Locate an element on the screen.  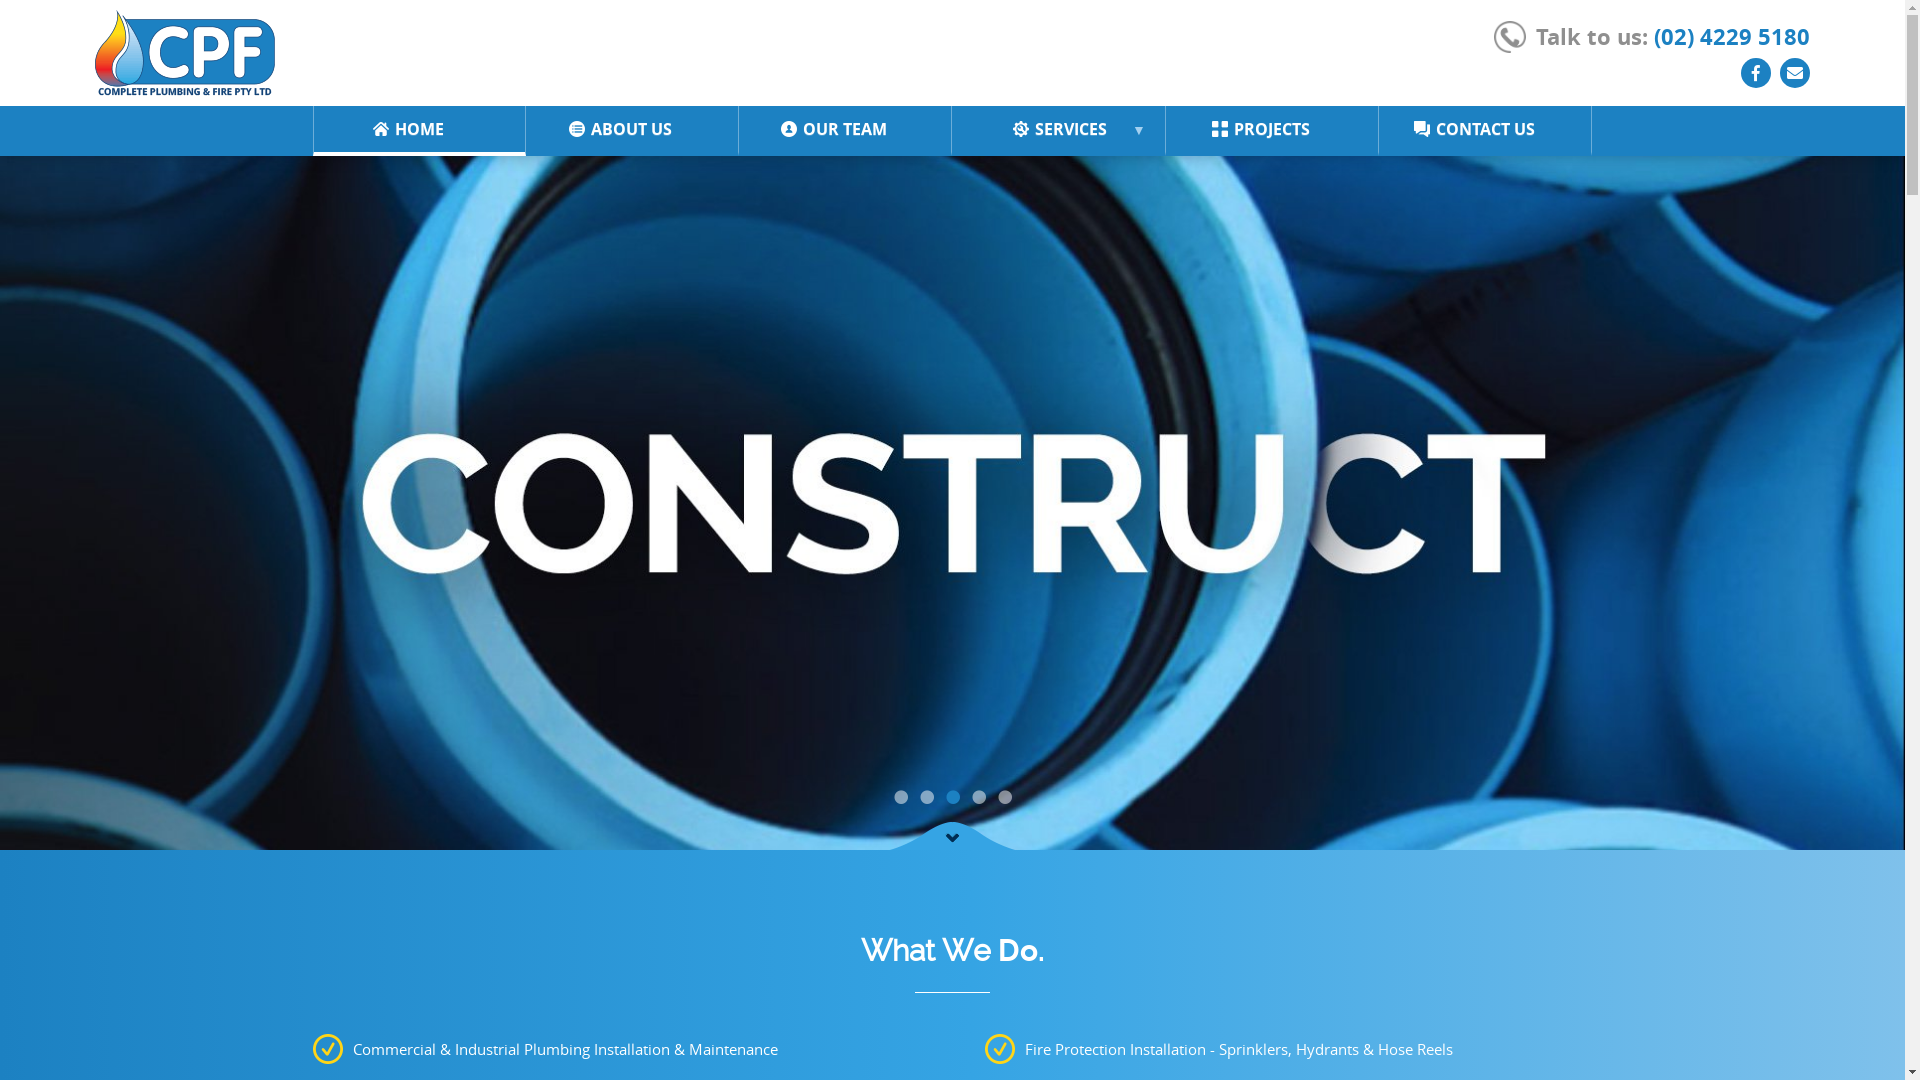
SERVICES is located at coordinates (1058, 129).